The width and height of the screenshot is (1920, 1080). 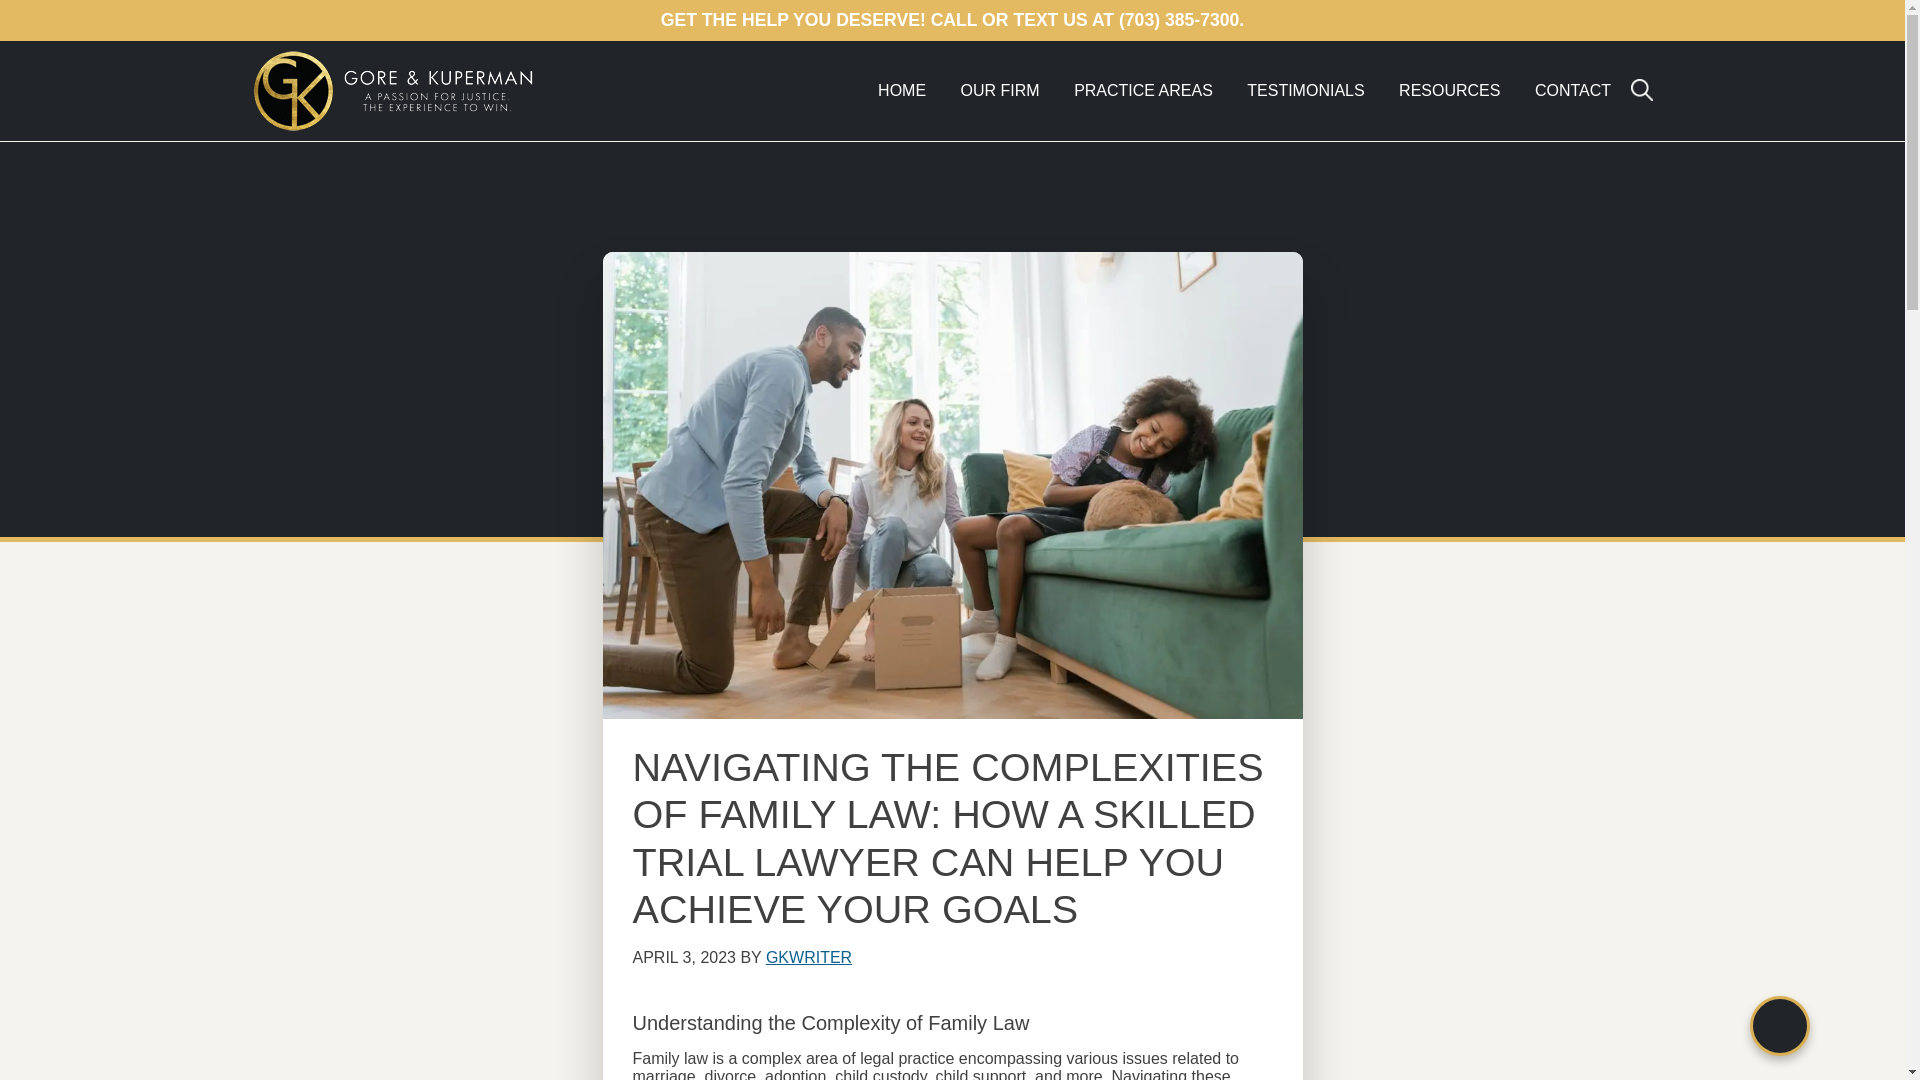 What do you see at coordinates (1000, 90) in the screenshot?
I see `OUR FIRM` at bounding box center [1000, 90].